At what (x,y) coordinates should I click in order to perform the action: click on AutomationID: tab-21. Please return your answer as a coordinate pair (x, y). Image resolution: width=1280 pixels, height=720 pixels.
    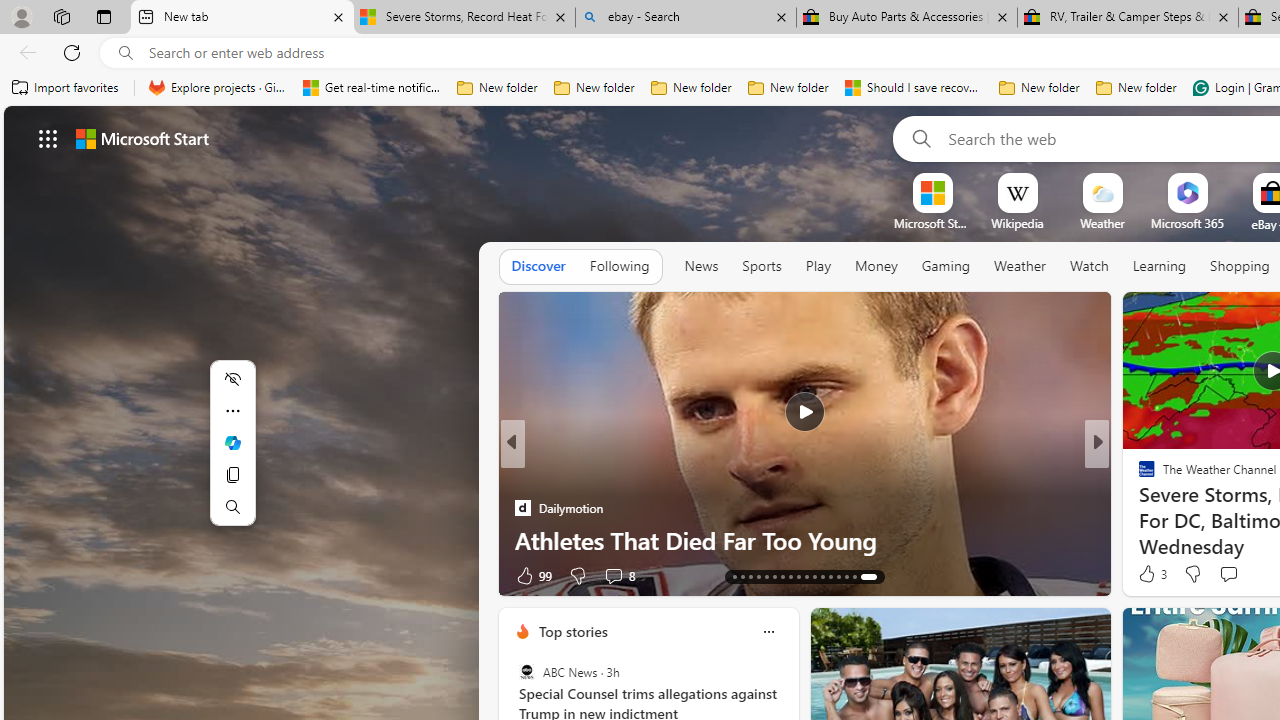
    Looking at the image, I should click on (810, 576).